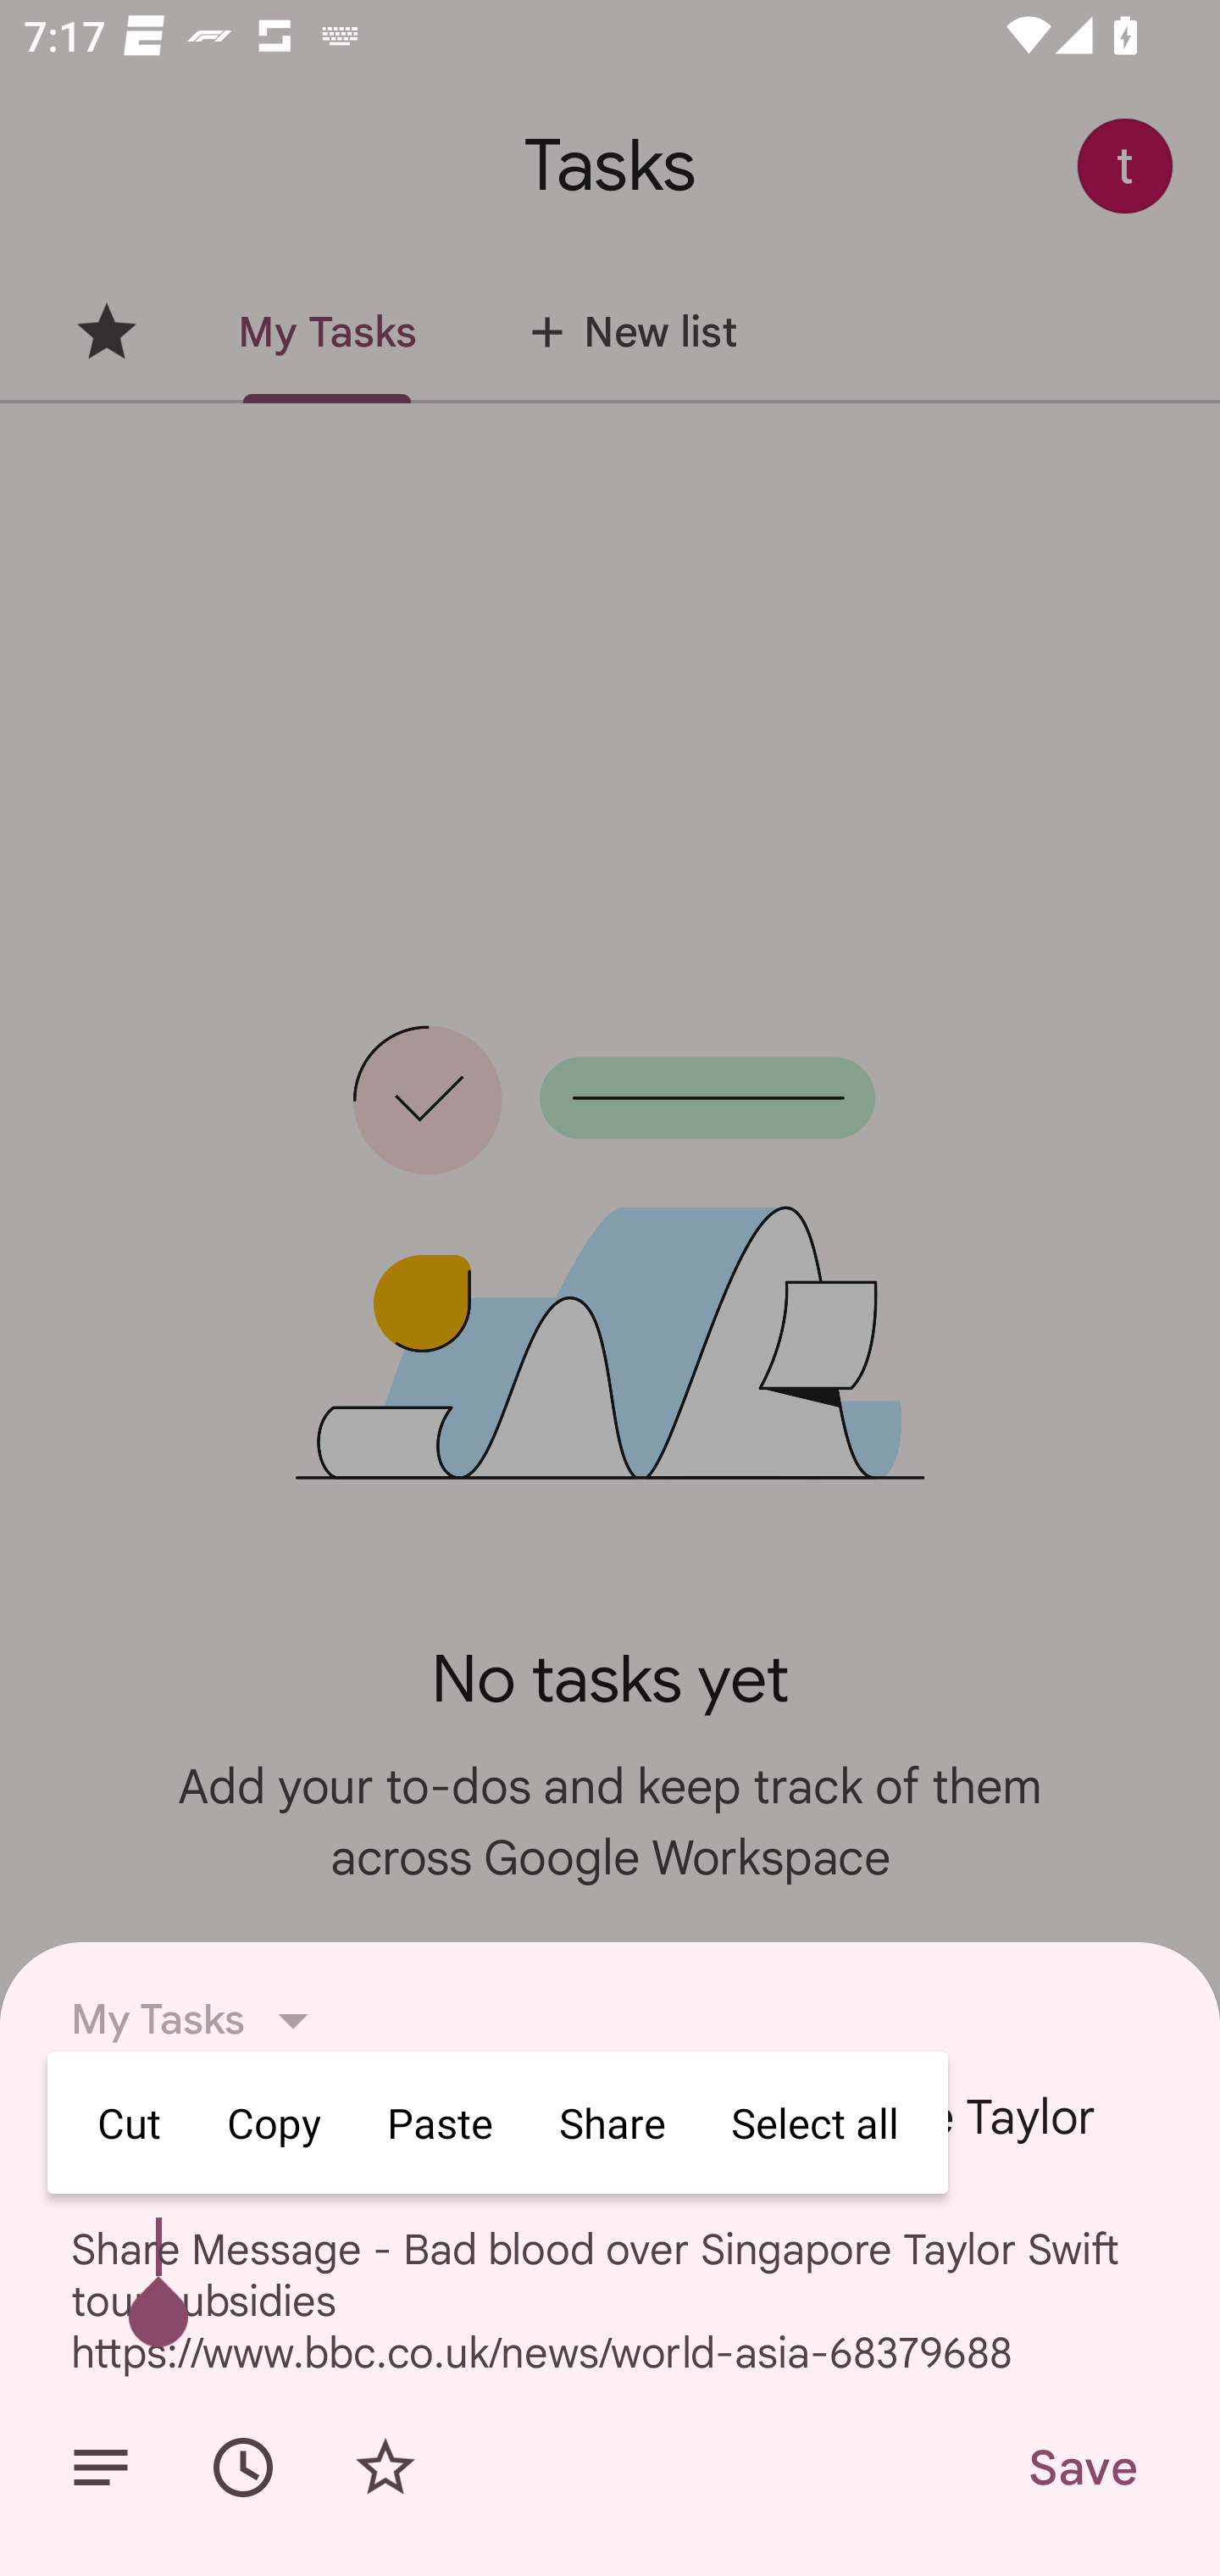  What do you see at coordinates (199, 2020) in the screenshot?
I see `My Tasks List, My Tasks selected, 1 of 1` at bounding box center [199, 2020].